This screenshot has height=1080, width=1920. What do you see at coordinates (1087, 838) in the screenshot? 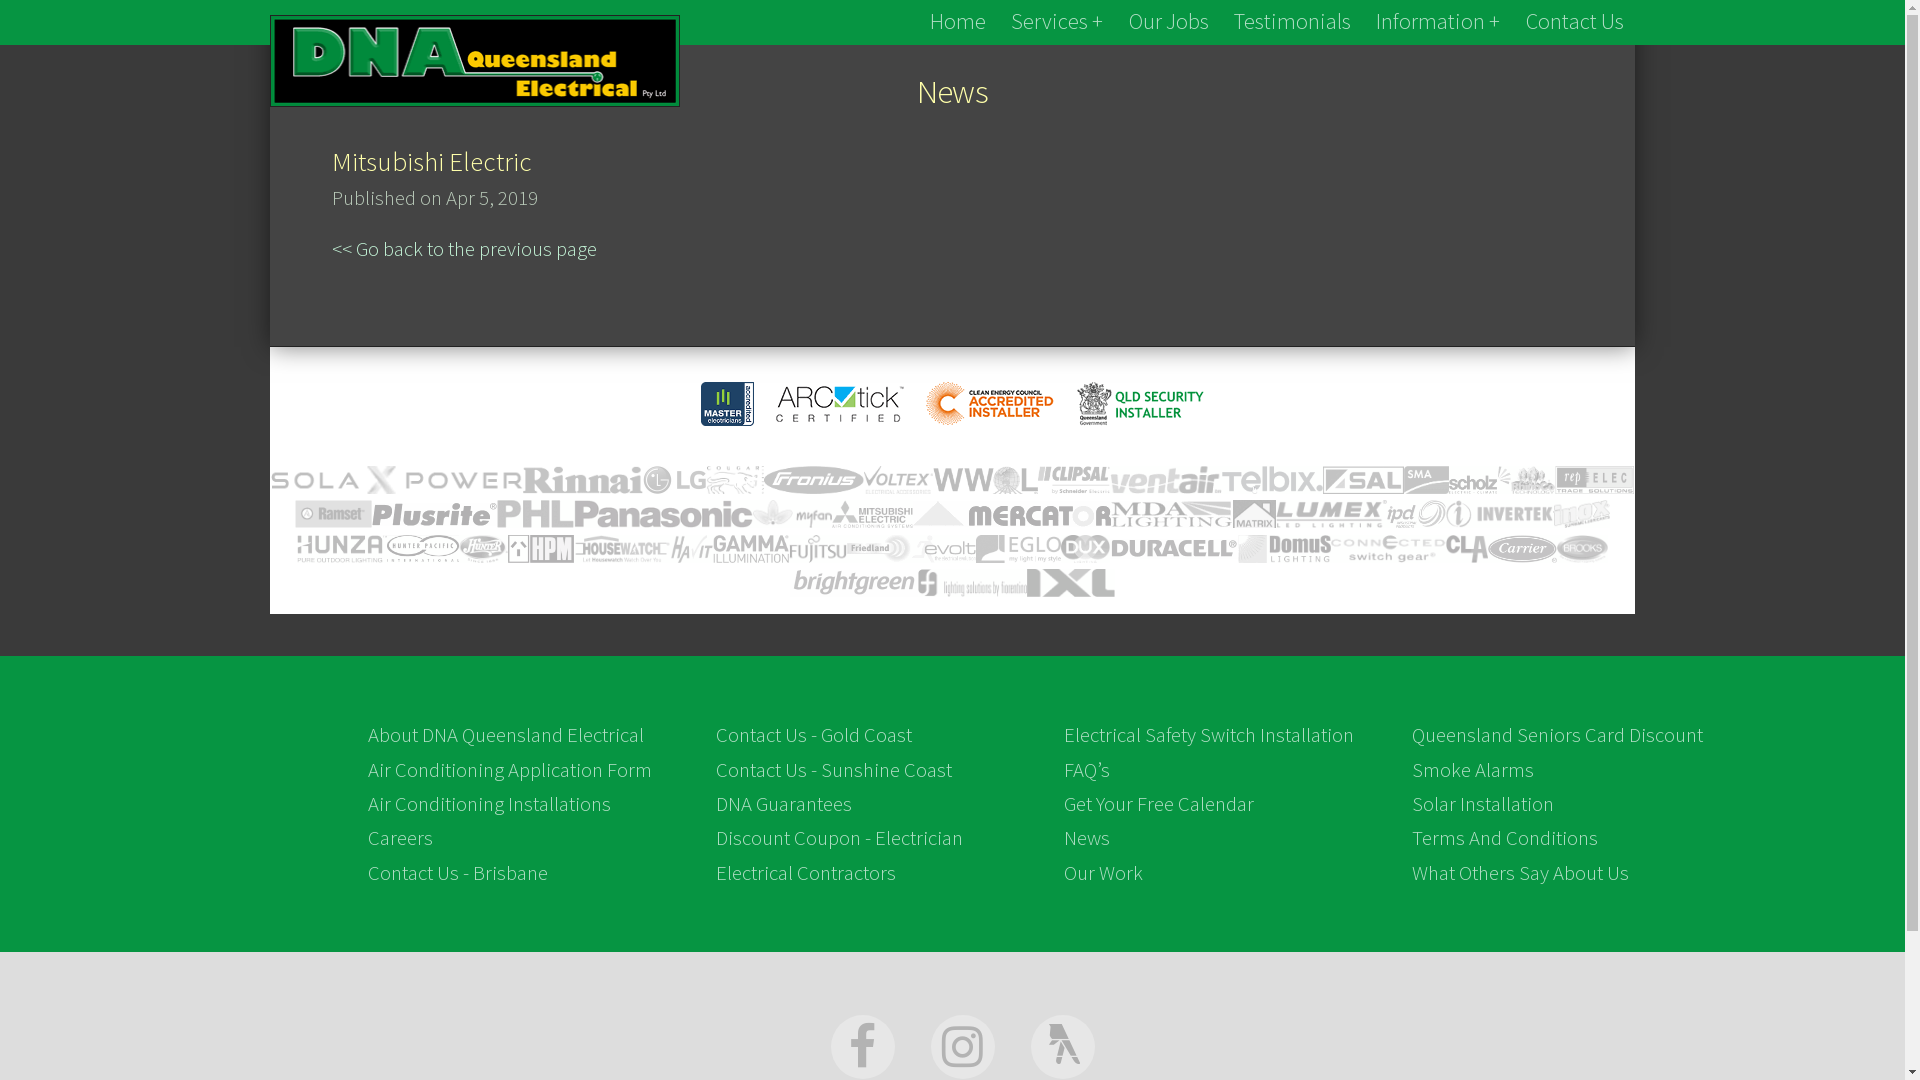
I see `News` at bounding box center [1087, 838].